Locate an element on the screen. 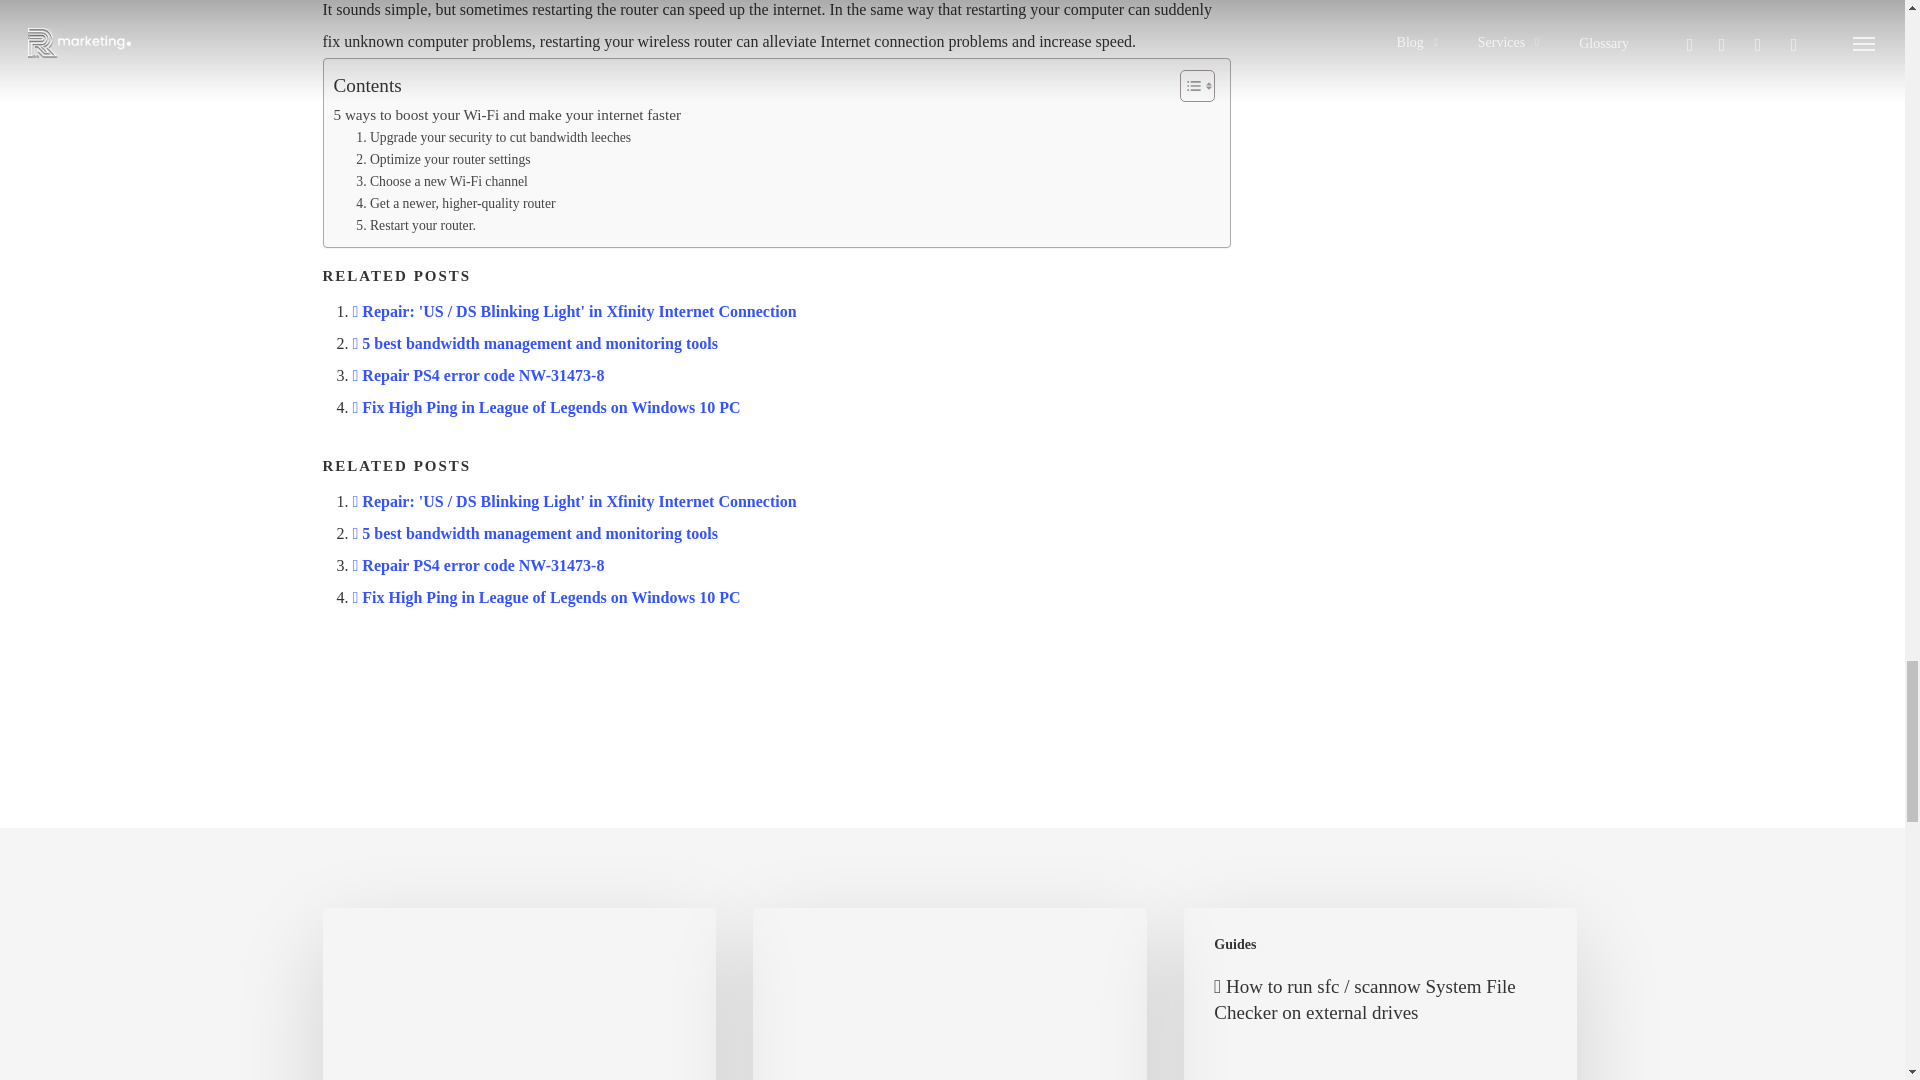  1. Upgrade your security to cut bandwidth leeches is located at coordinates (493, 138).